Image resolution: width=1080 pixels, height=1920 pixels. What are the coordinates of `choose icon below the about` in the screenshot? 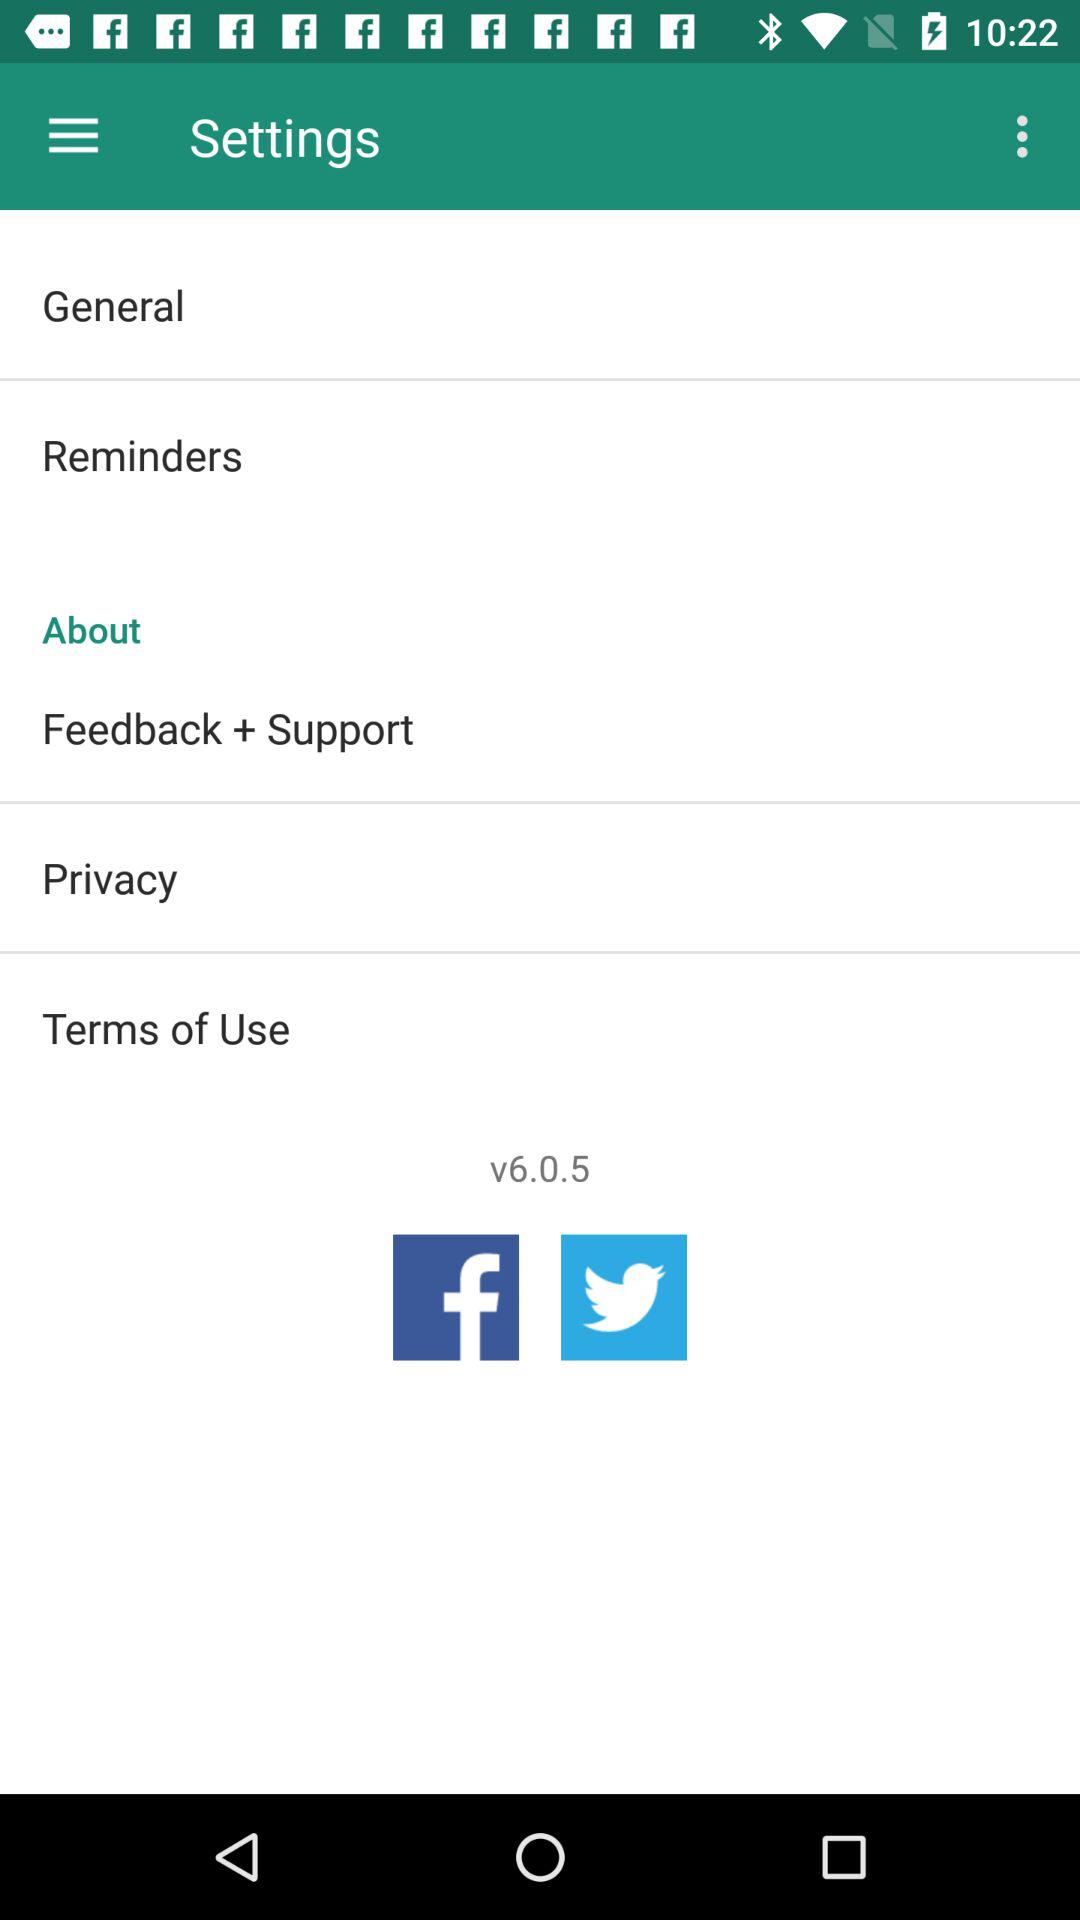 It's located at (540, 727).